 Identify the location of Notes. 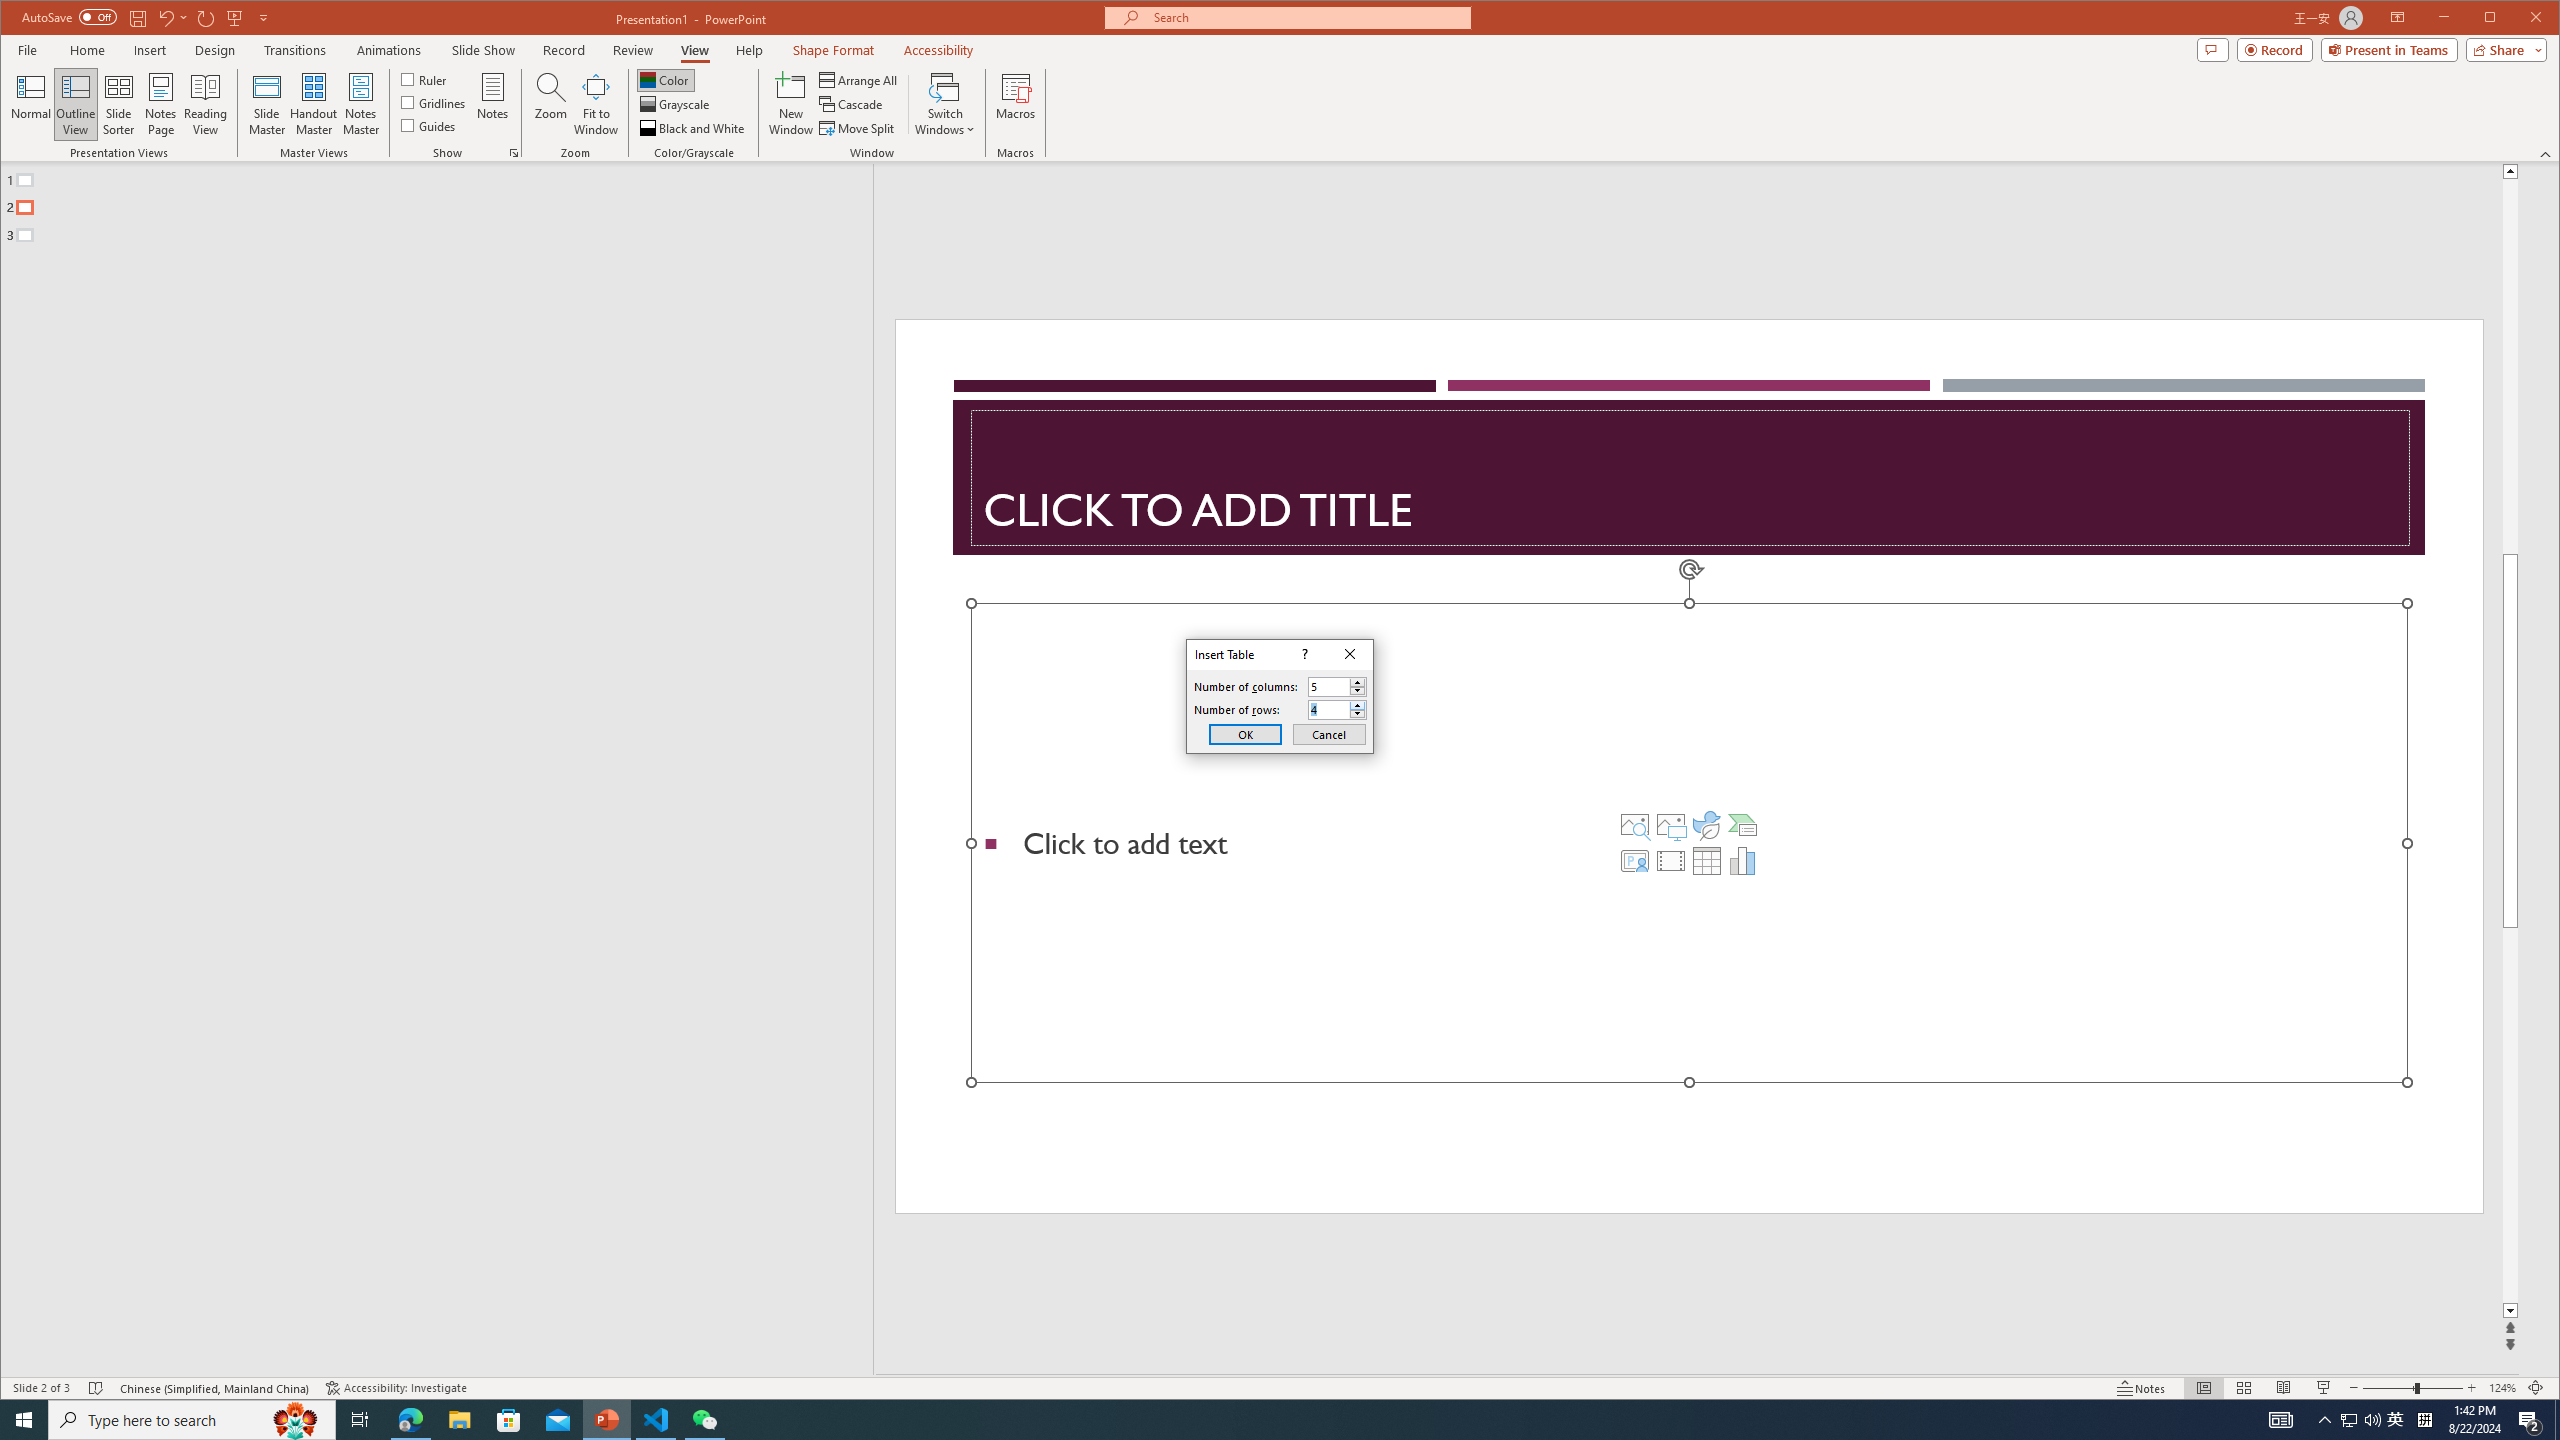
(492, 104).